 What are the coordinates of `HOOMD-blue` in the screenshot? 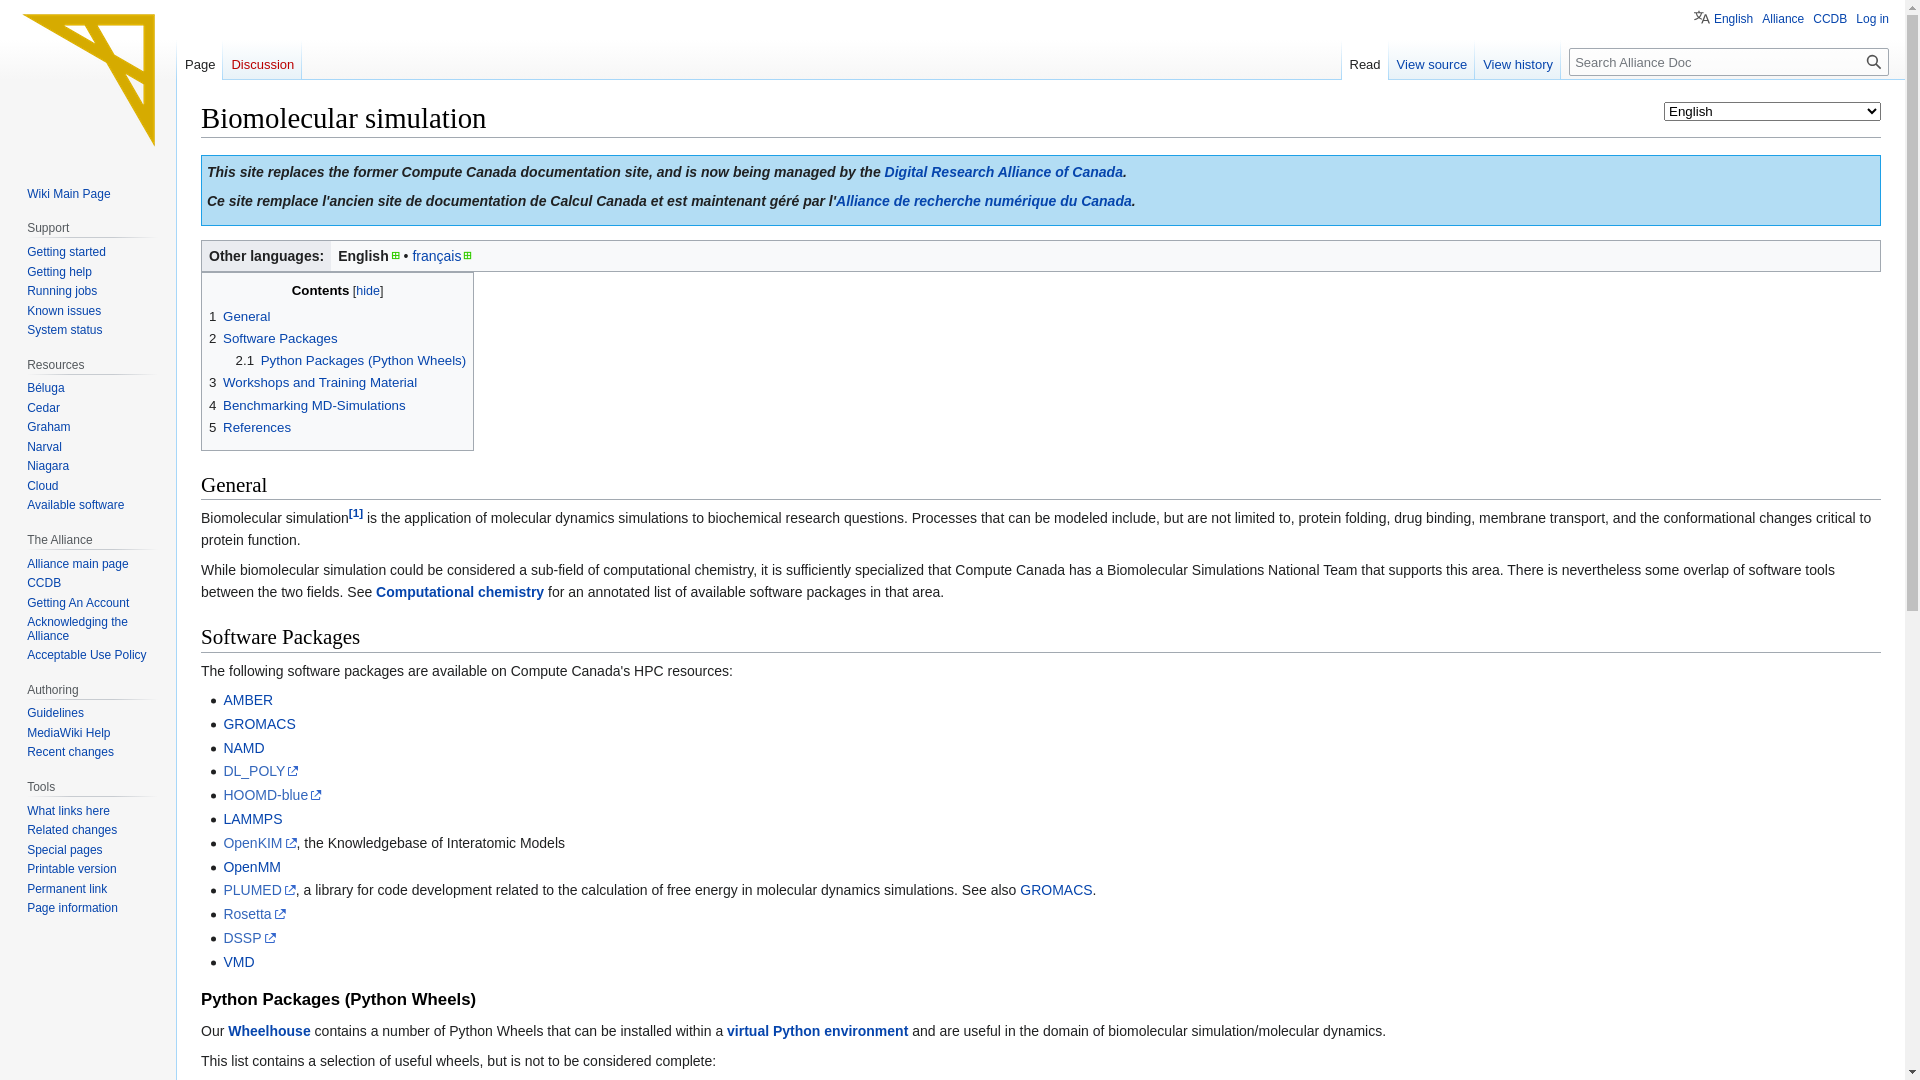 It's located at (272, 795).